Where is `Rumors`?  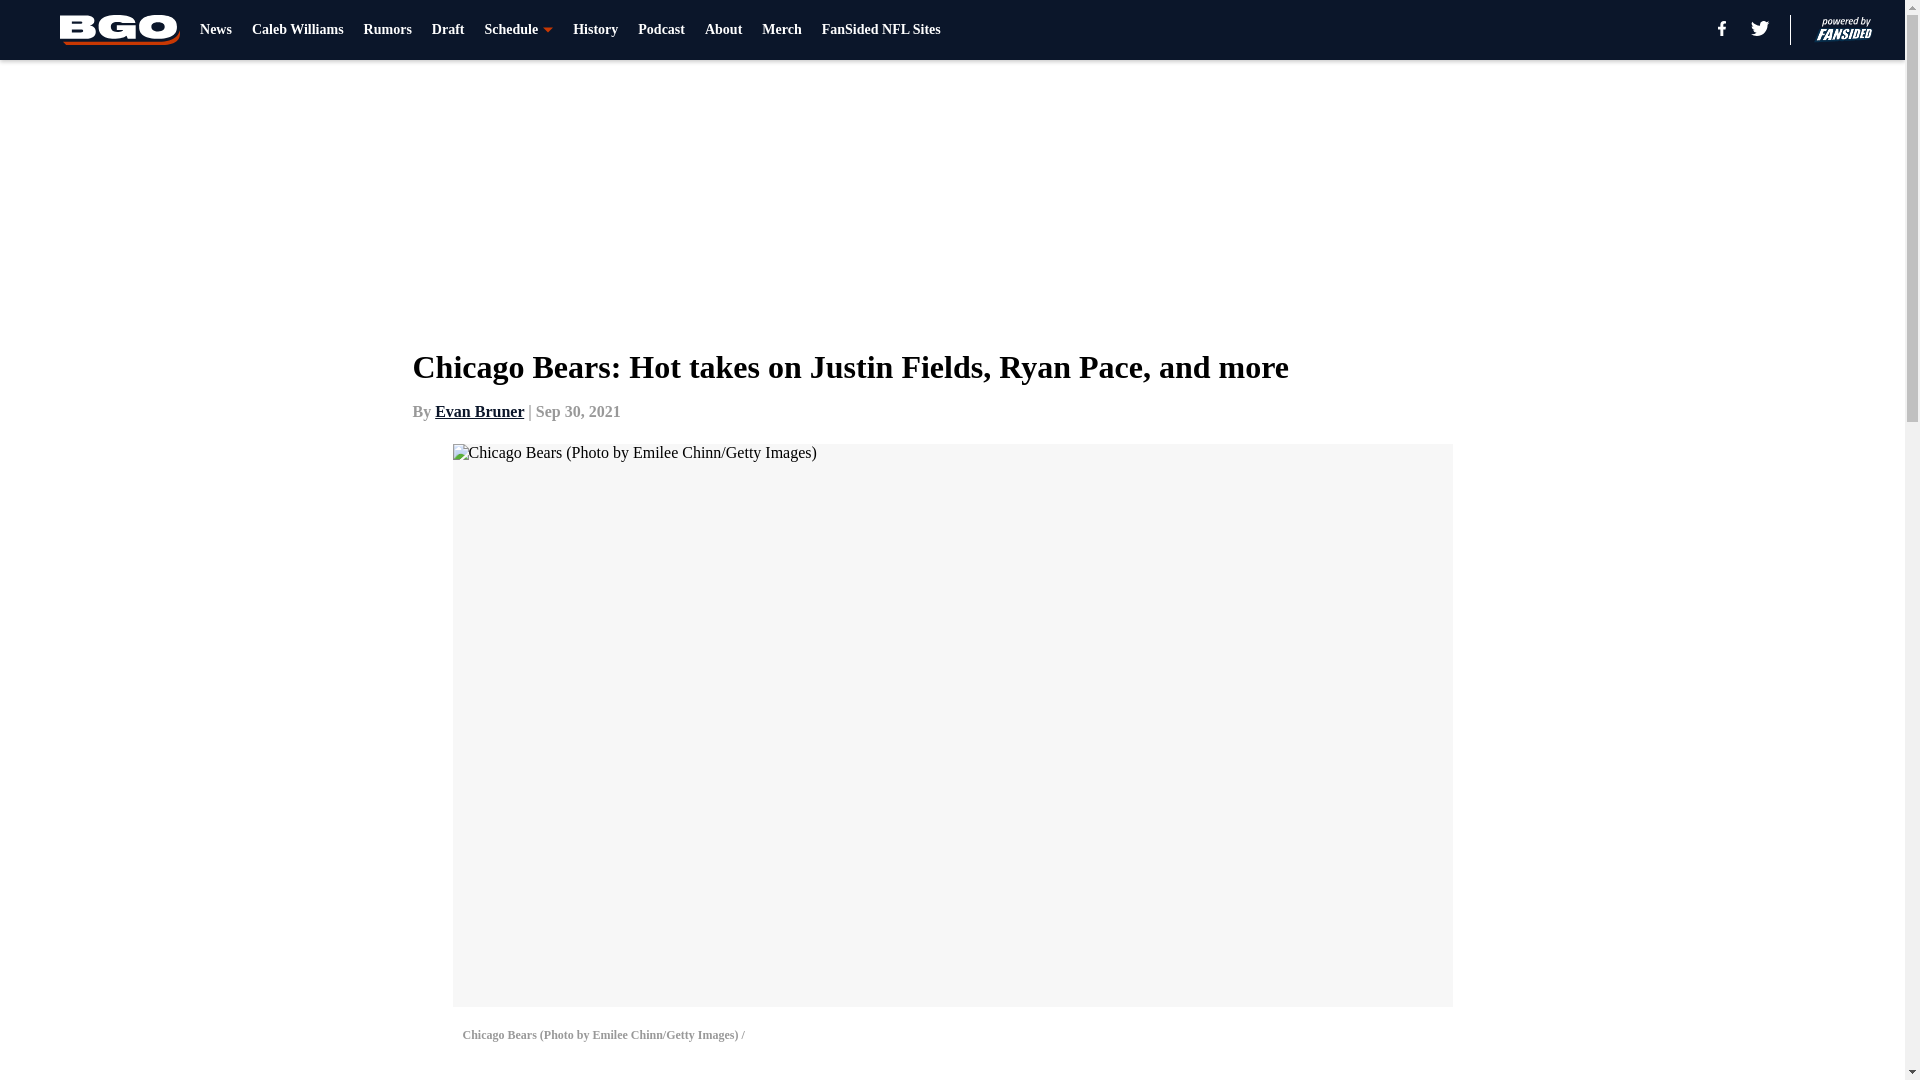
Rumors is located at coordinates (388, 30).